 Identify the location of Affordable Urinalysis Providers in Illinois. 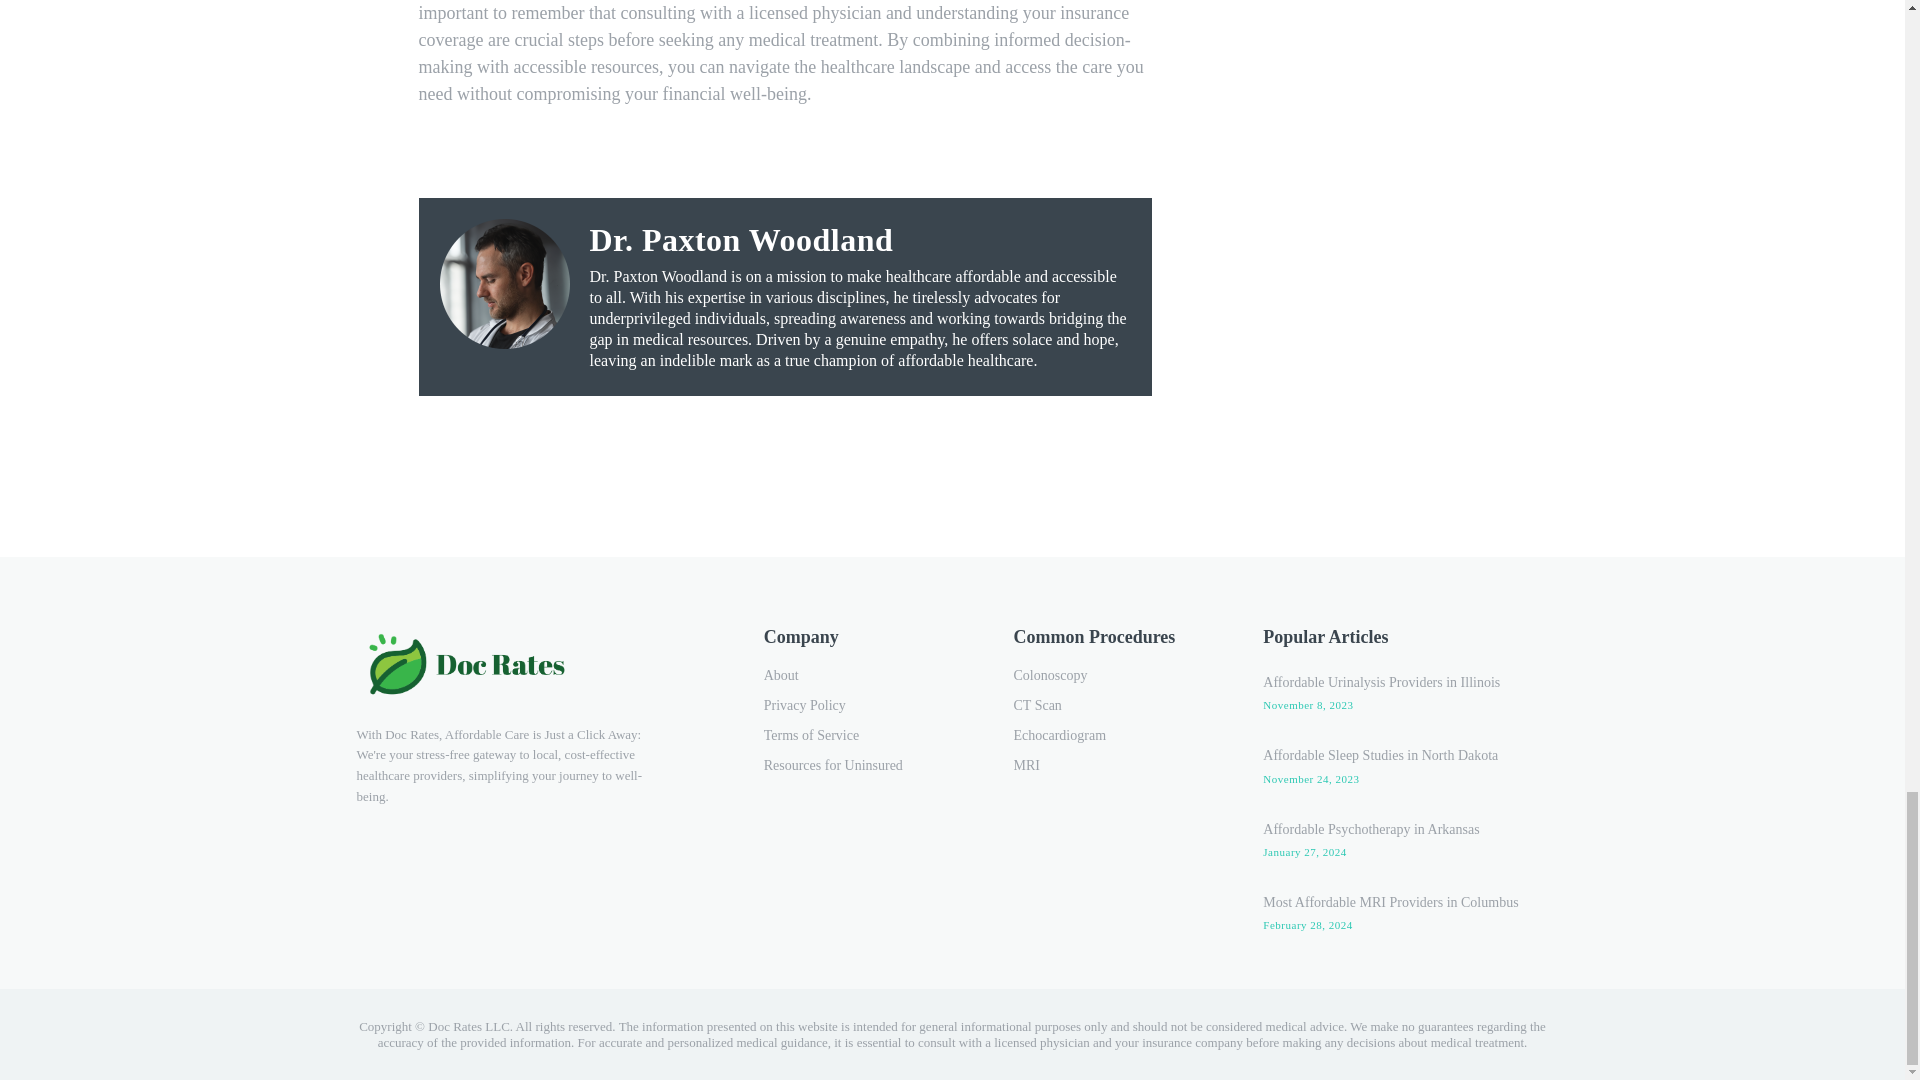
(1381, 682).